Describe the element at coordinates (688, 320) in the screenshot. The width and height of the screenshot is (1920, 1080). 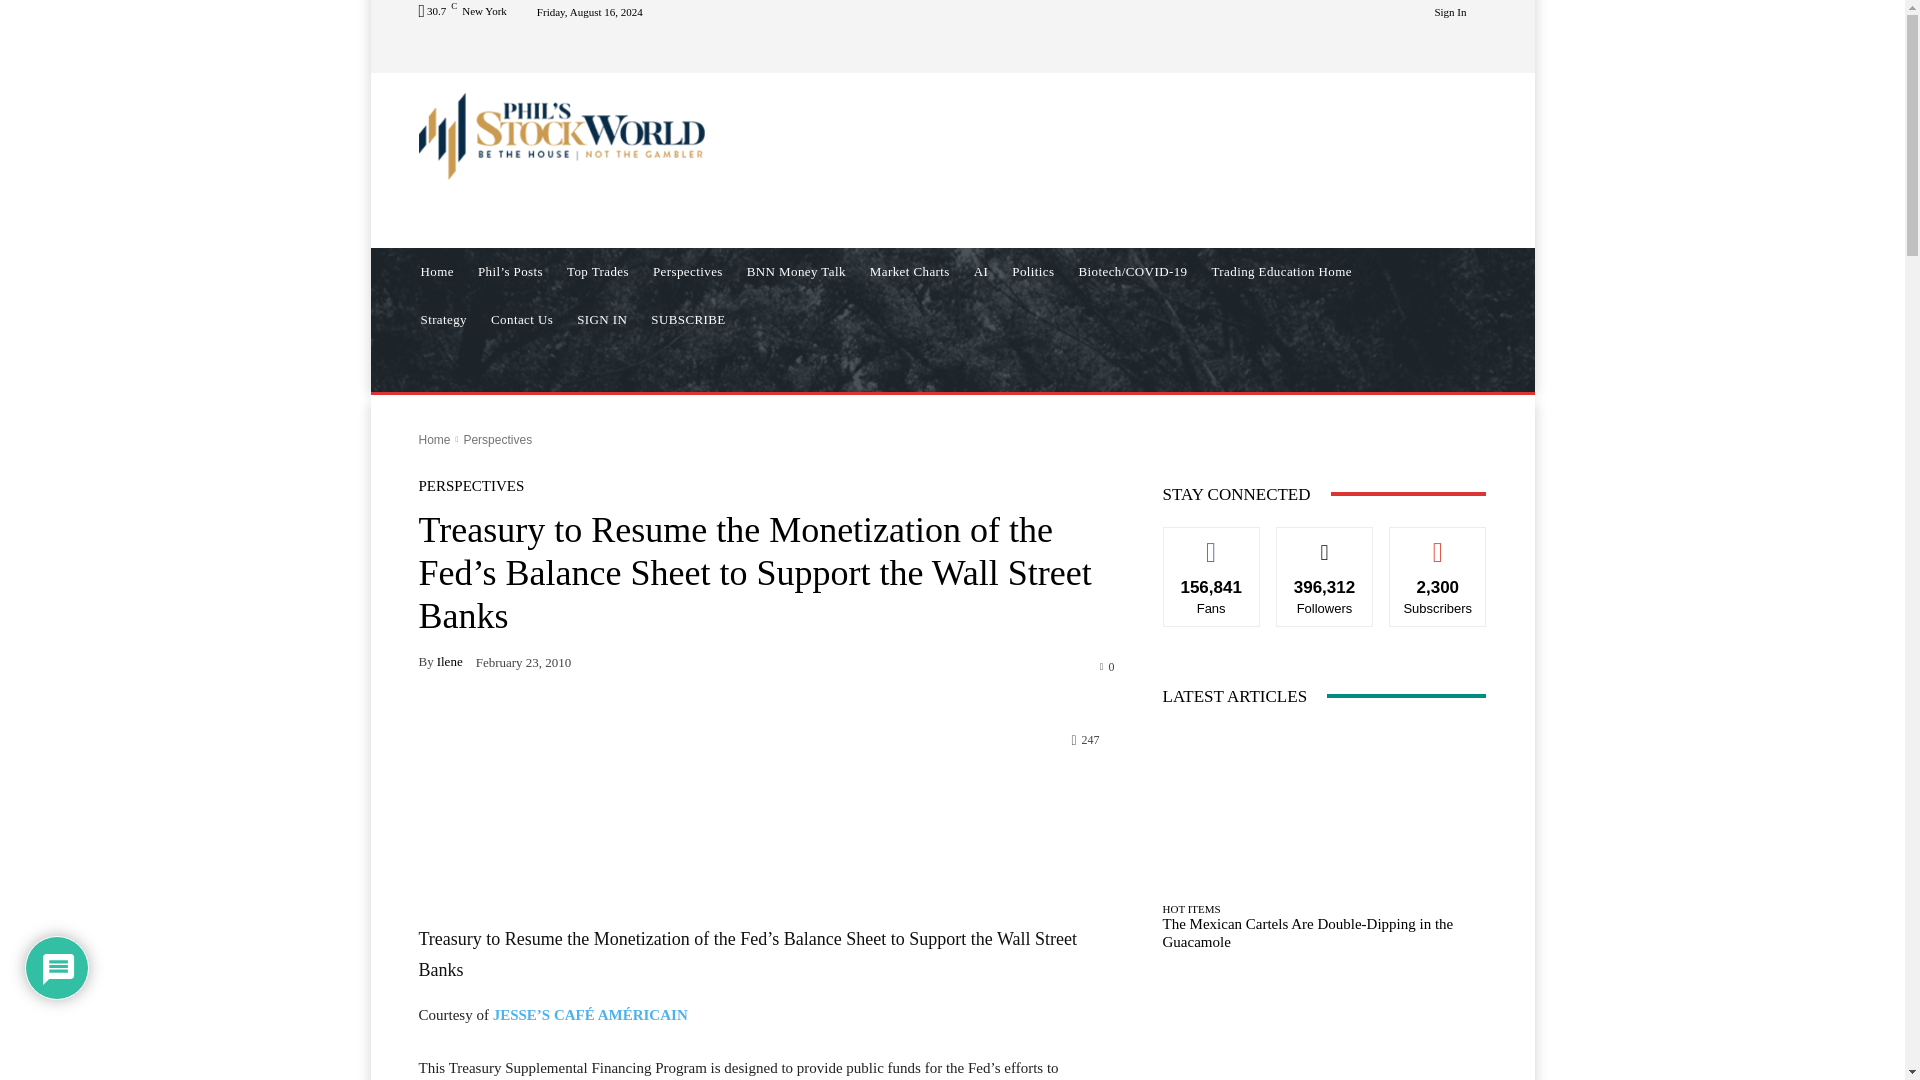
I see `SUBSCRIBE` at that location.